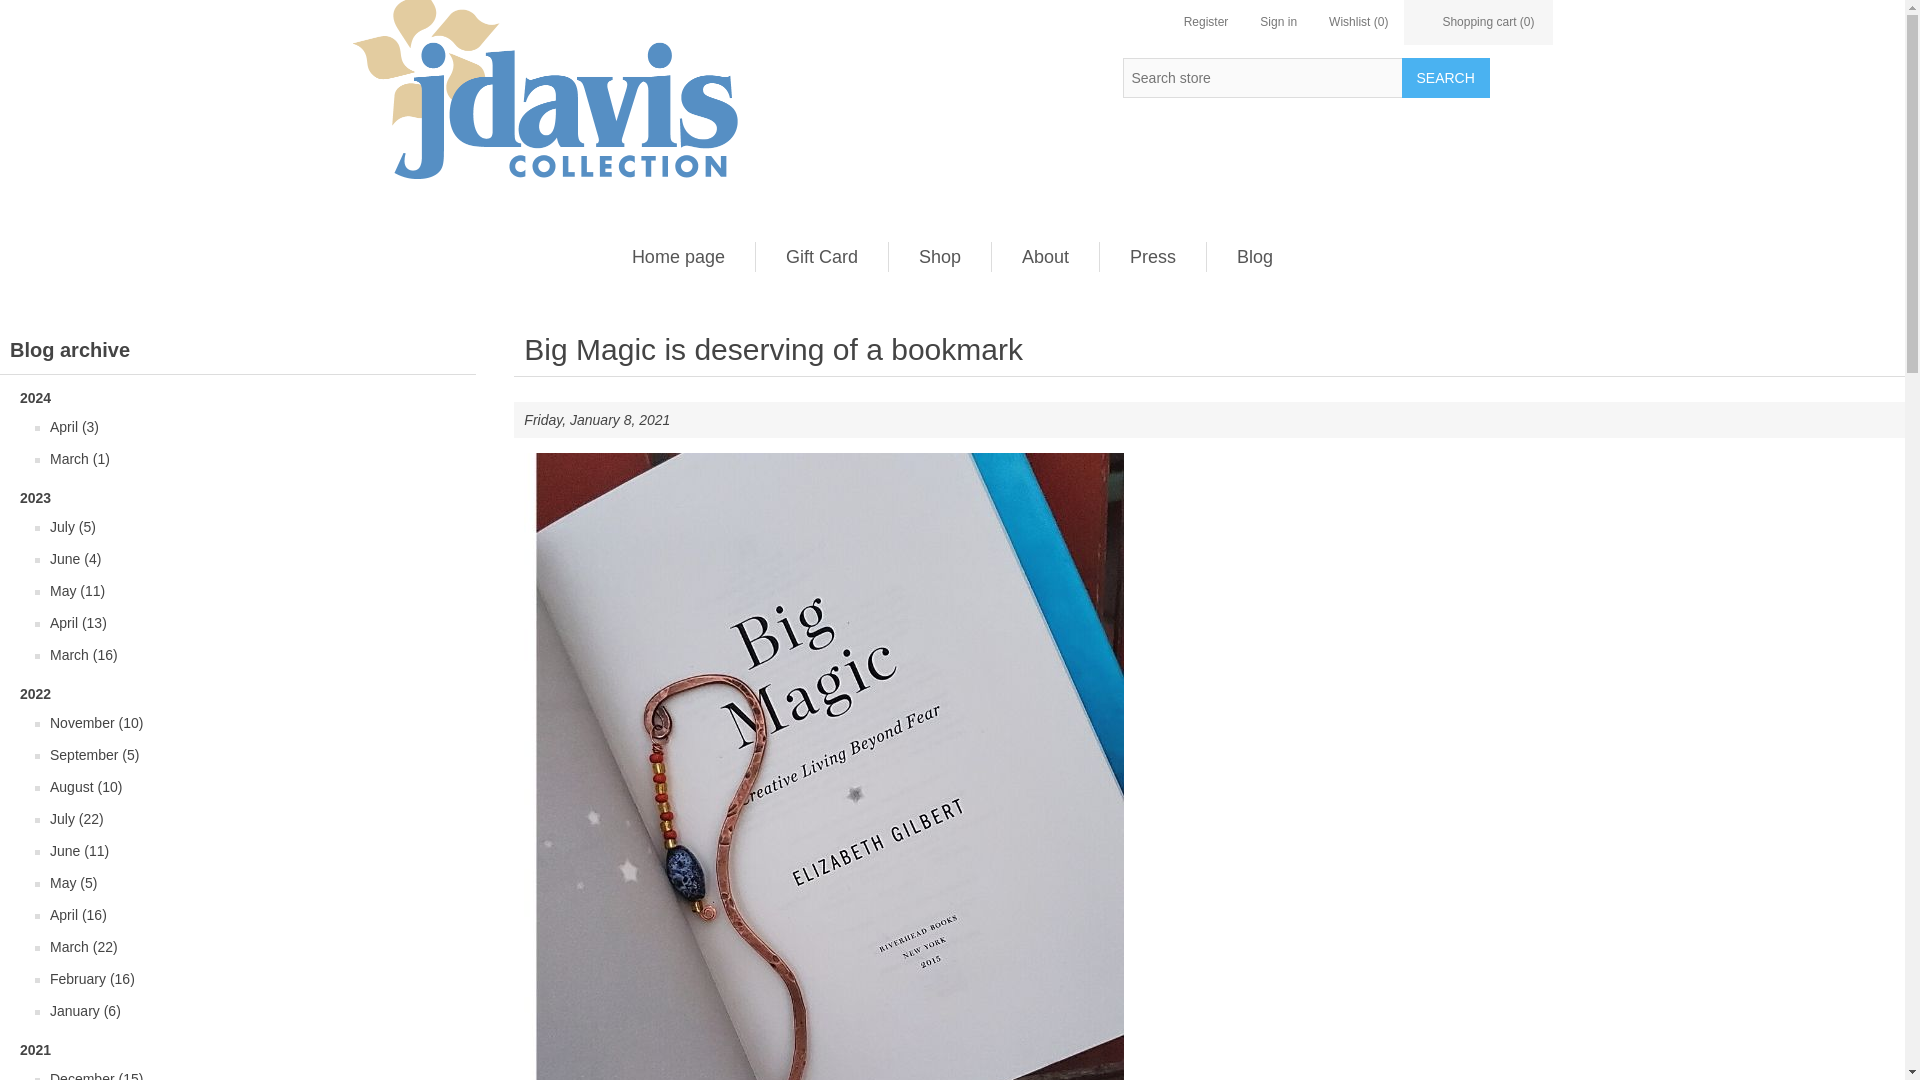 Image resolution: width=1920 pixels, height=1080 pixels. I want to click on Shop, so click(940, 256).